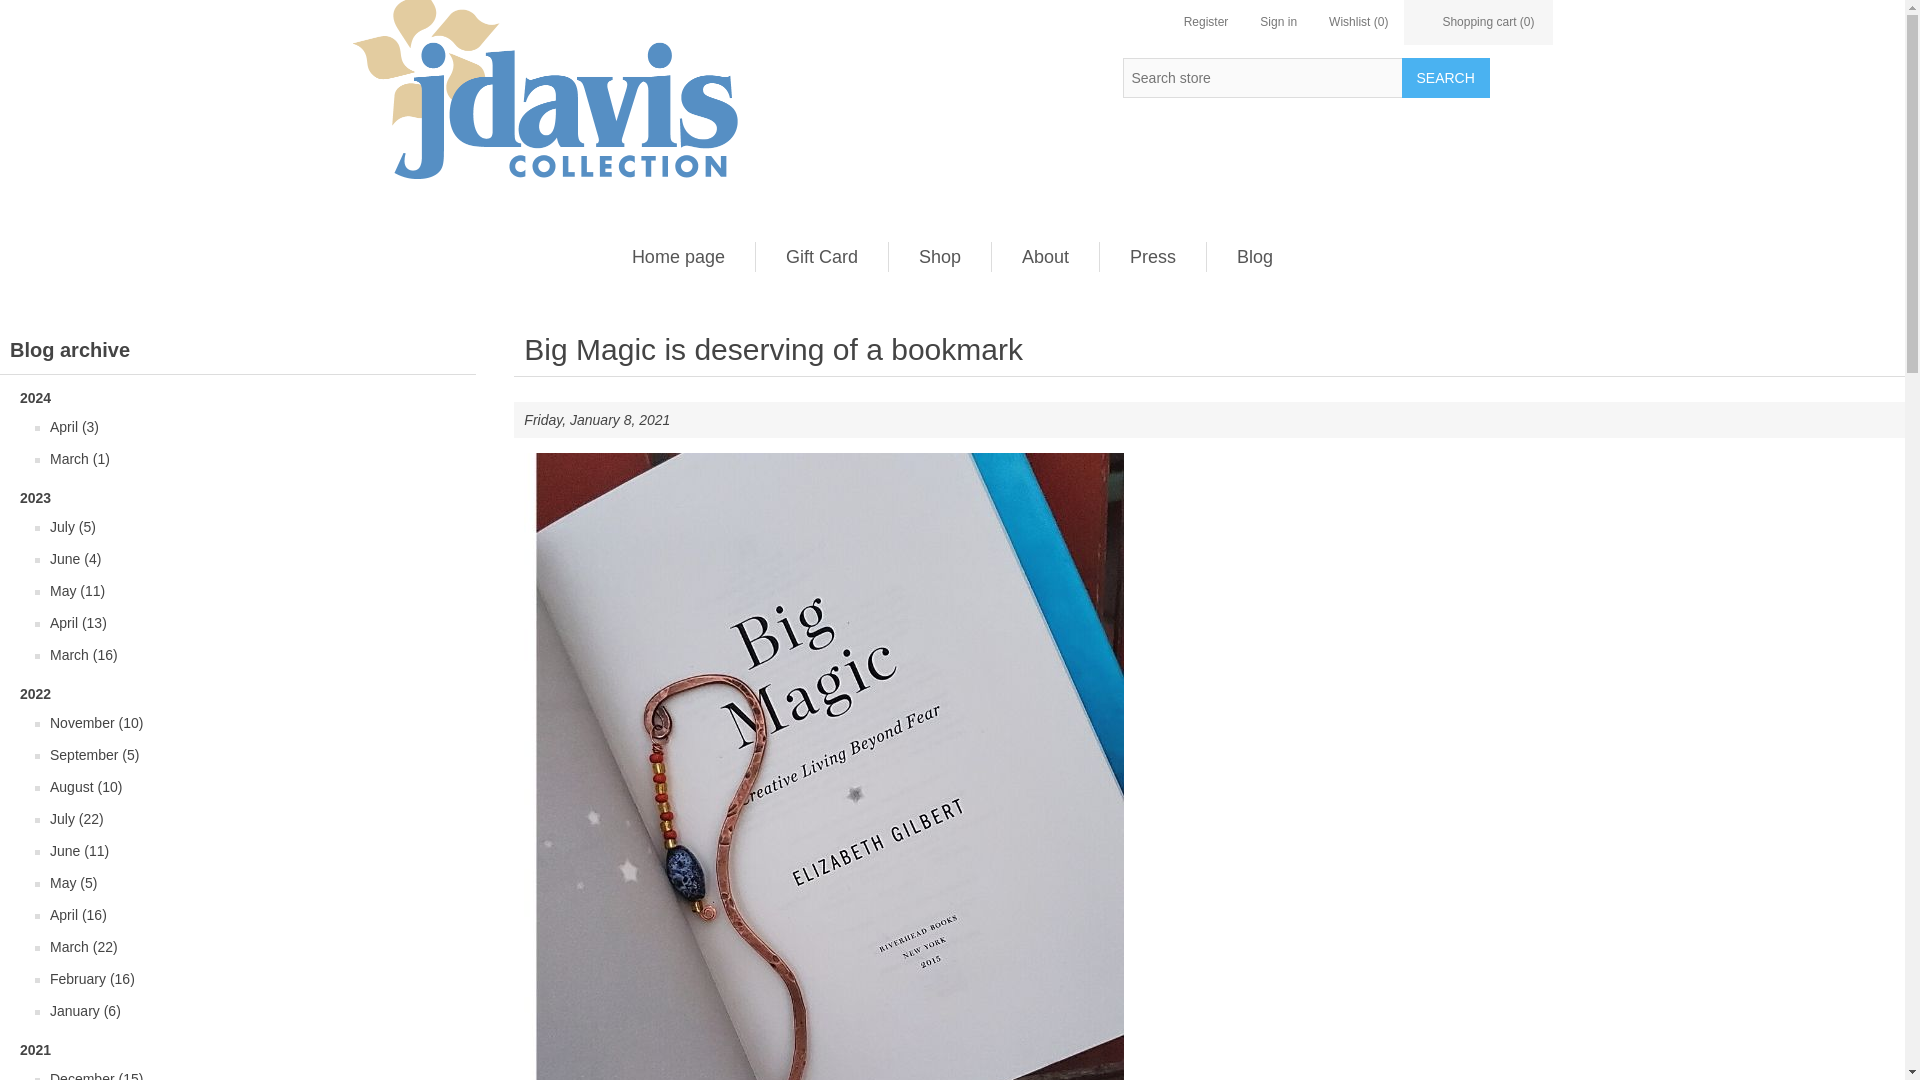 Image resolution: width=1920 pixels, height=1080 pixels. I want to click on Shop, so click(940, 256).